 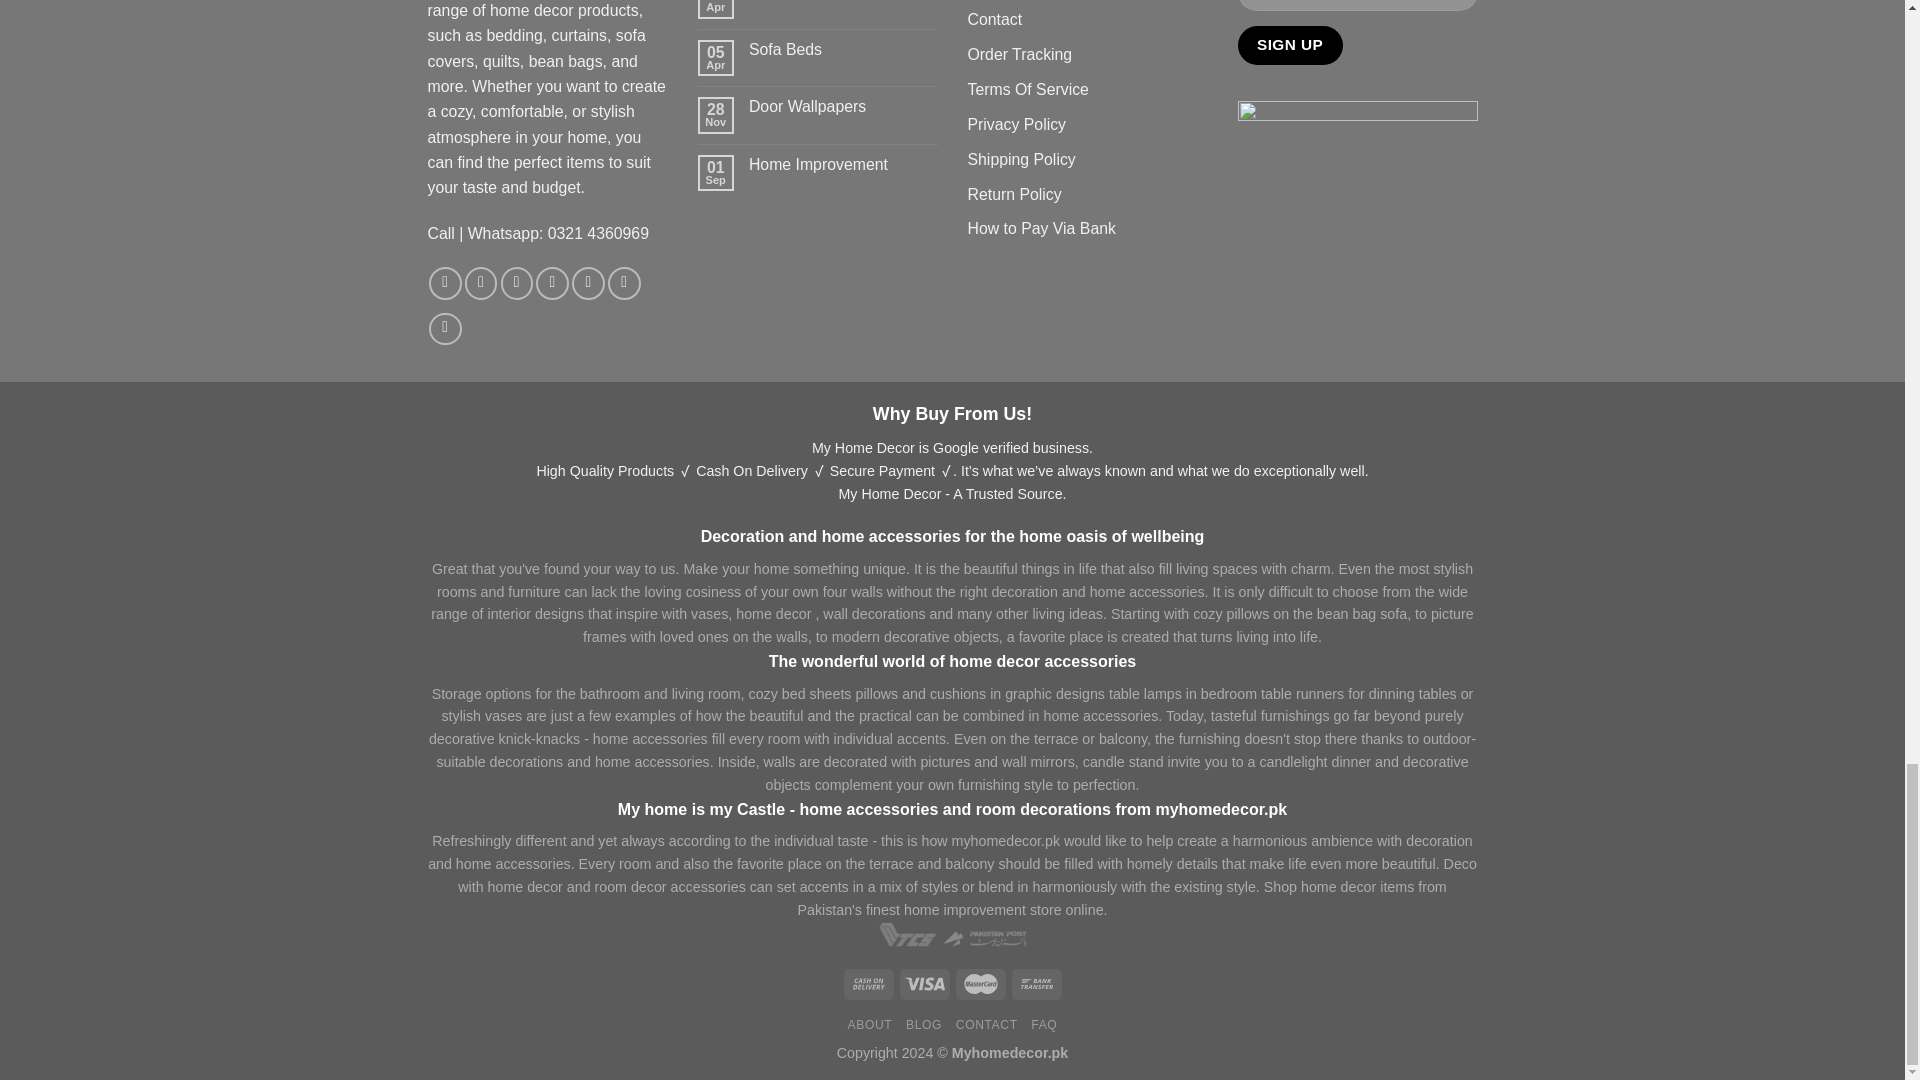 What do you see at coordinates (480, 283) in the screenshot?
I see `Follow on Instagram` at bounding box center [480, 283].